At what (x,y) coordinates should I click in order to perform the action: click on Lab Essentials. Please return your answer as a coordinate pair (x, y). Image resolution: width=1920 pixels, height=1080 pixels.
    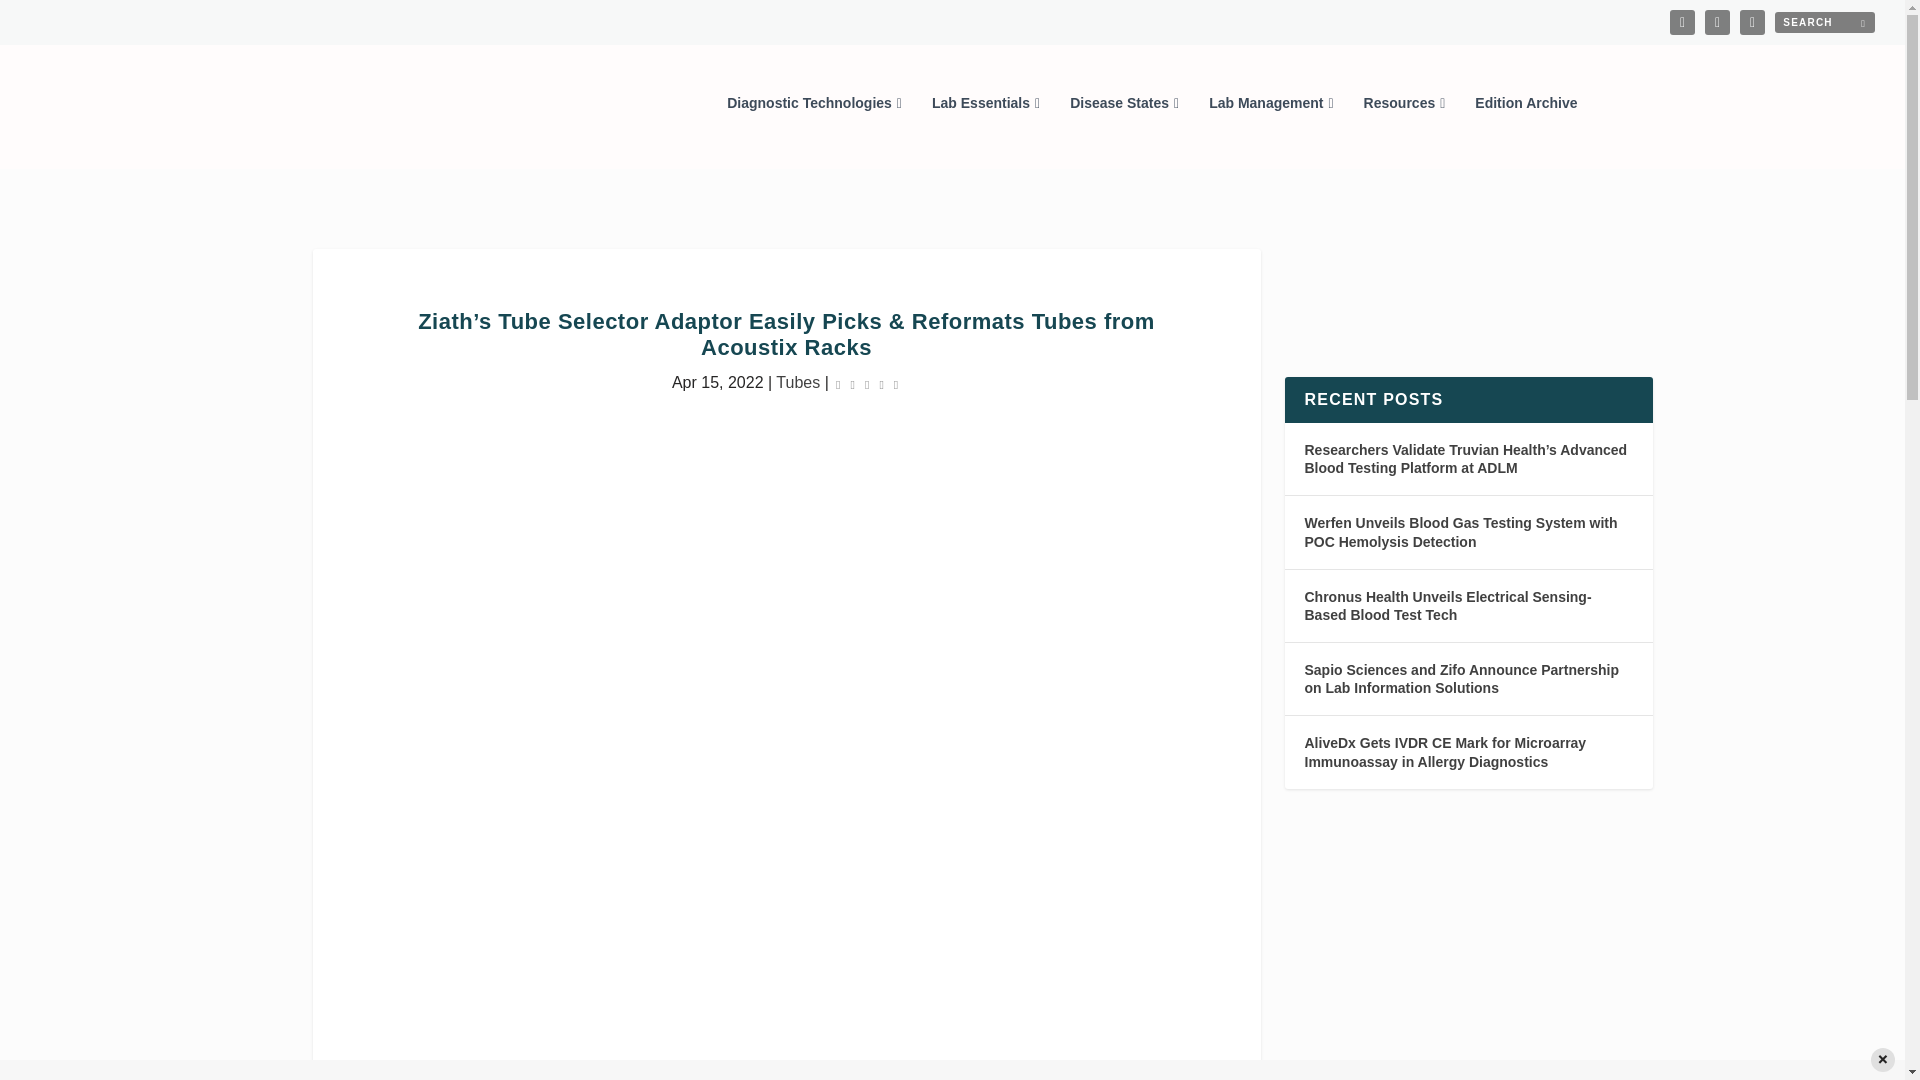
    Looking at the image, I should click on (986, 130).